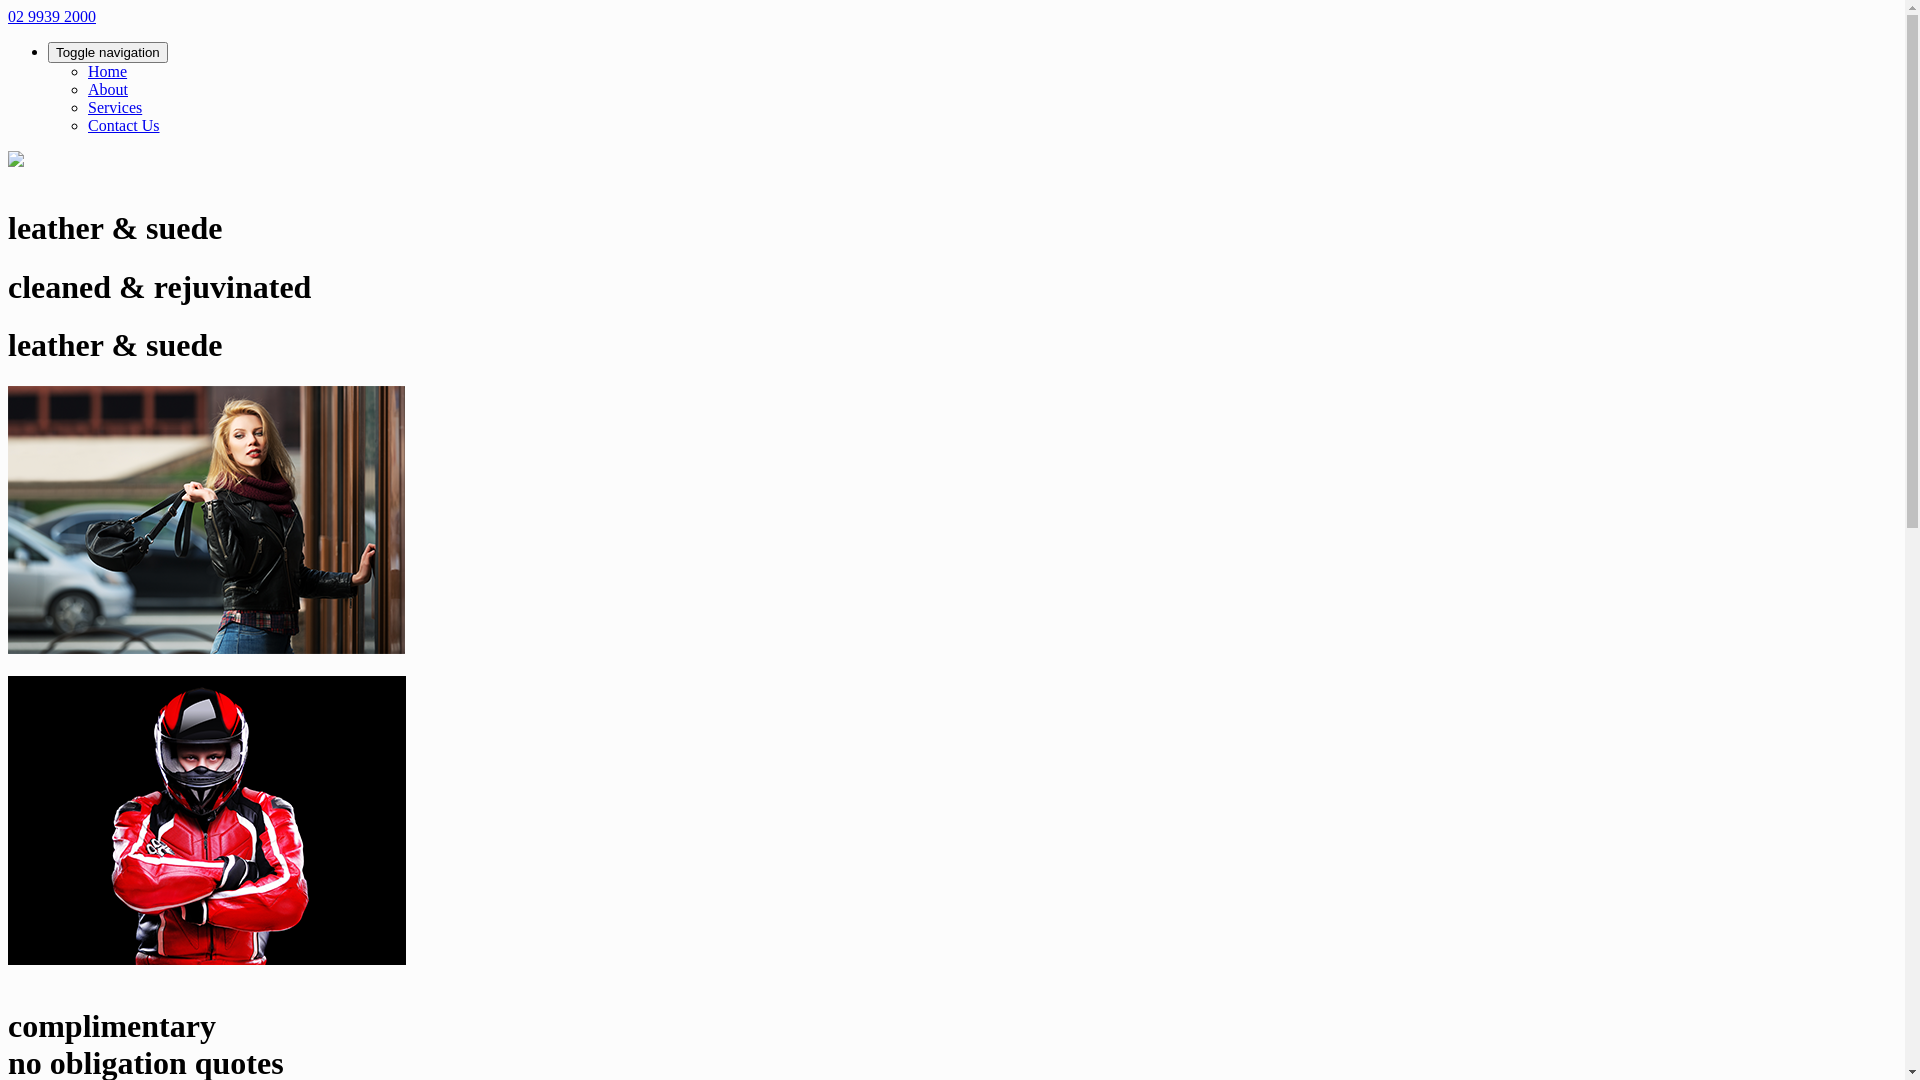 The height and width of the screenshot is (1080, 1920). Describe the element at coordinates (115, 108) in the screenshot. I see `Services` at that location.